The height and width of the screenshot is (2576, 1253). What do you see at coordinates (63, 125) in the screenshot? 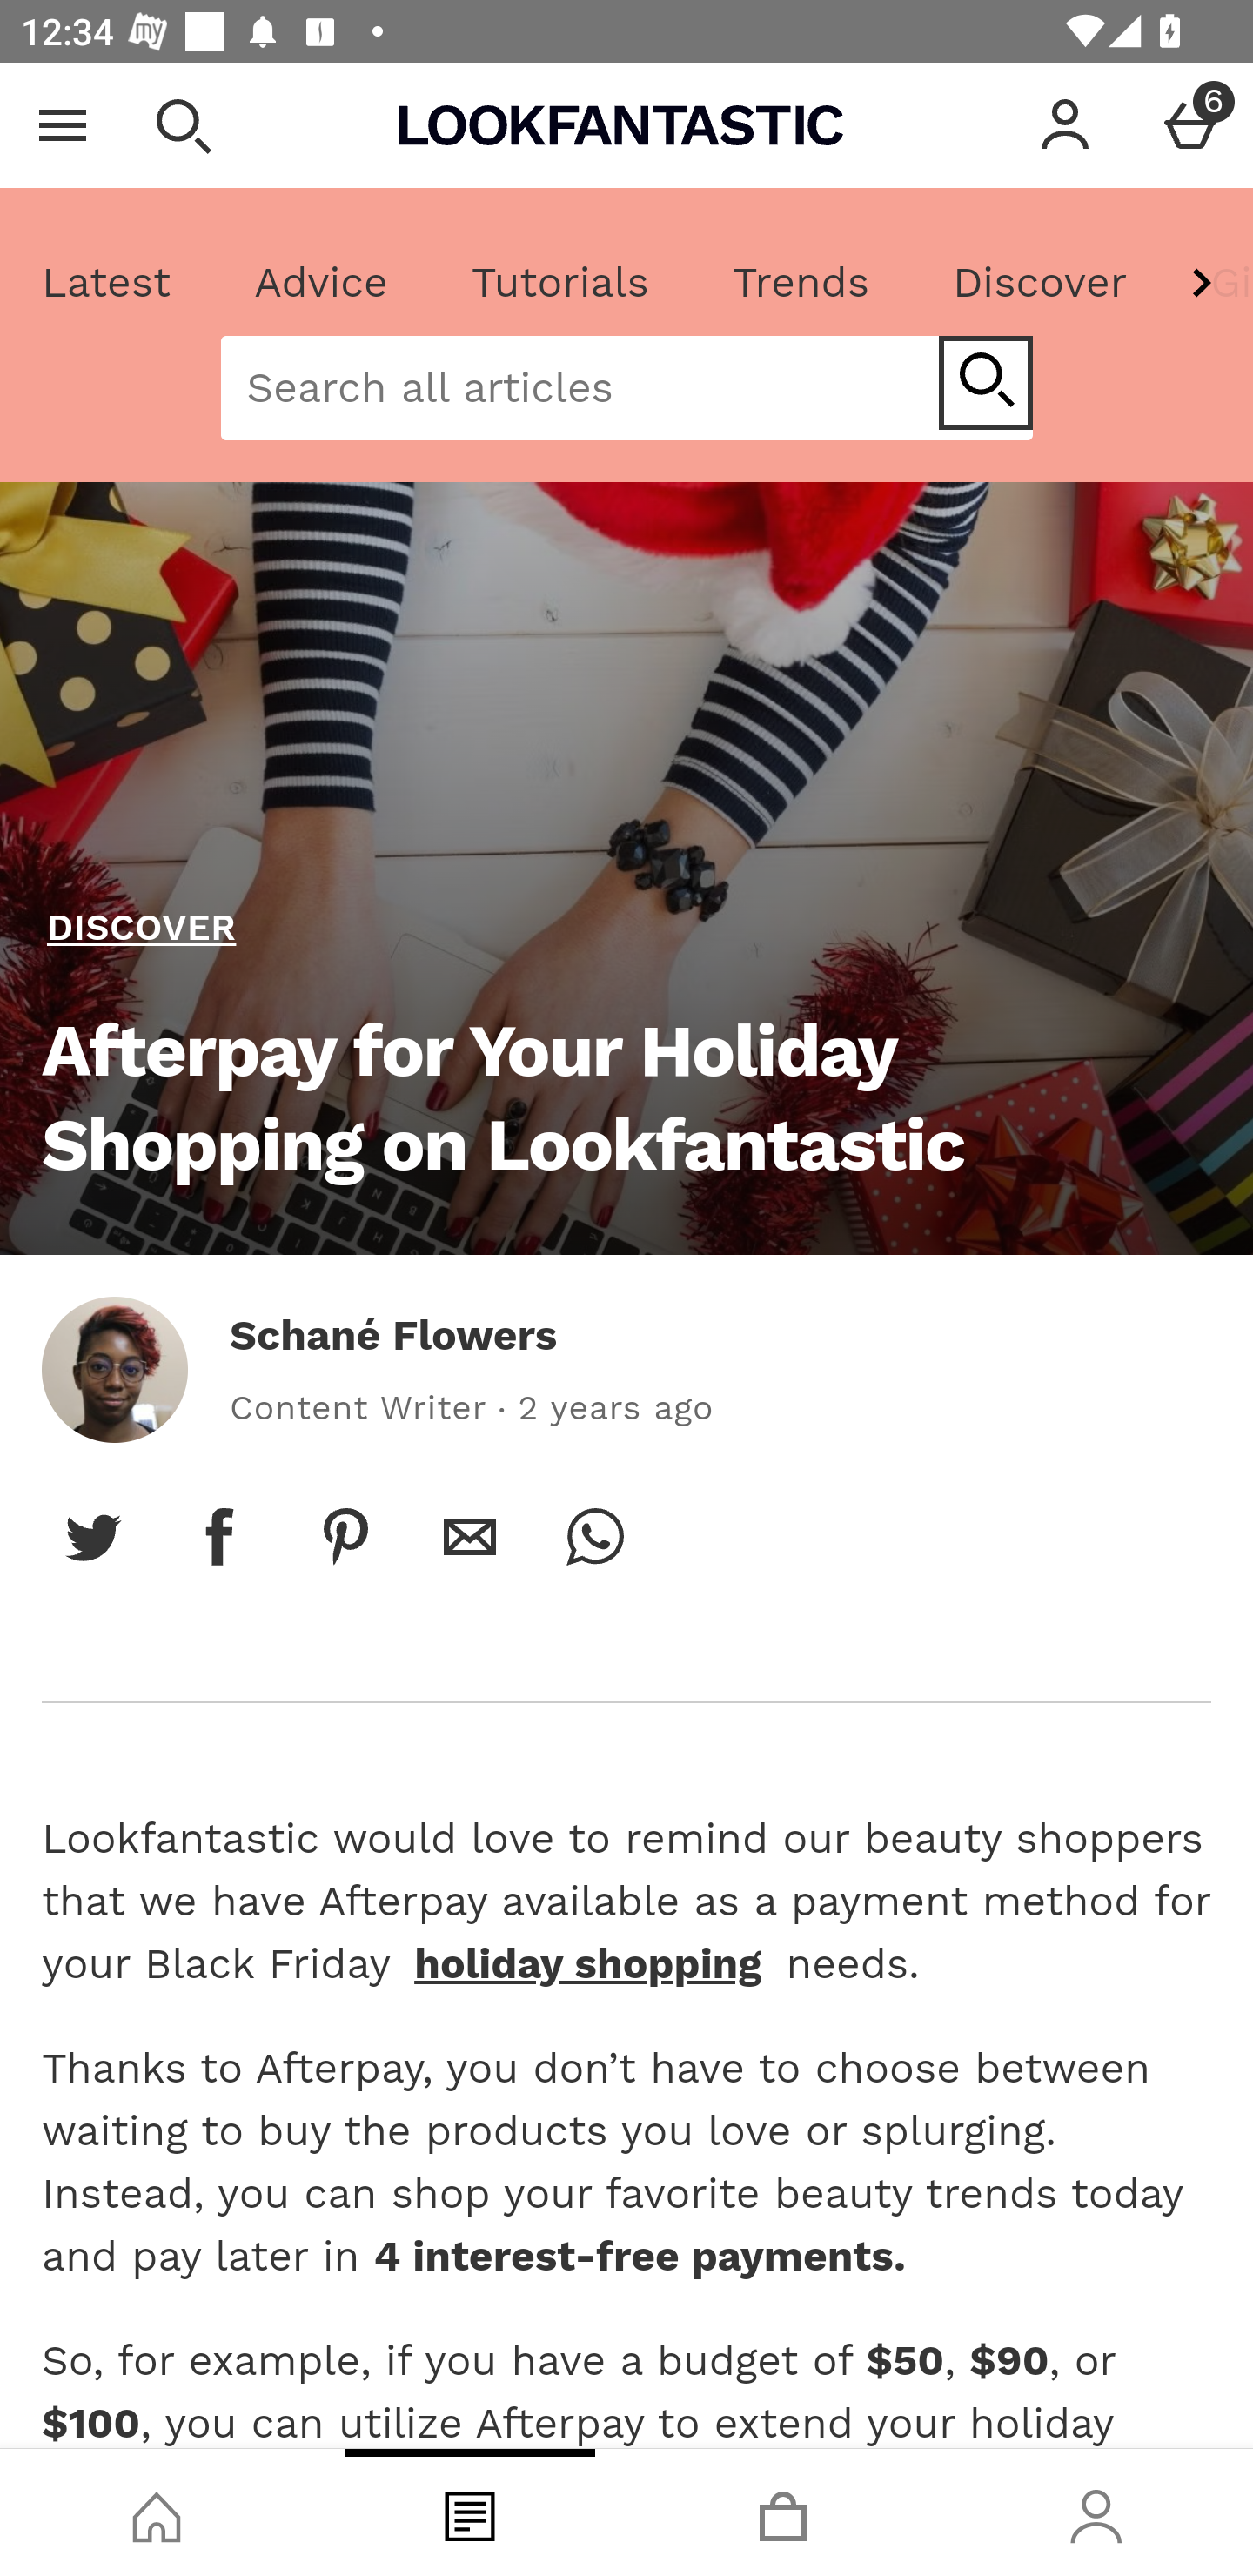
I see `Open Menu` at bounding box center [63, 125].